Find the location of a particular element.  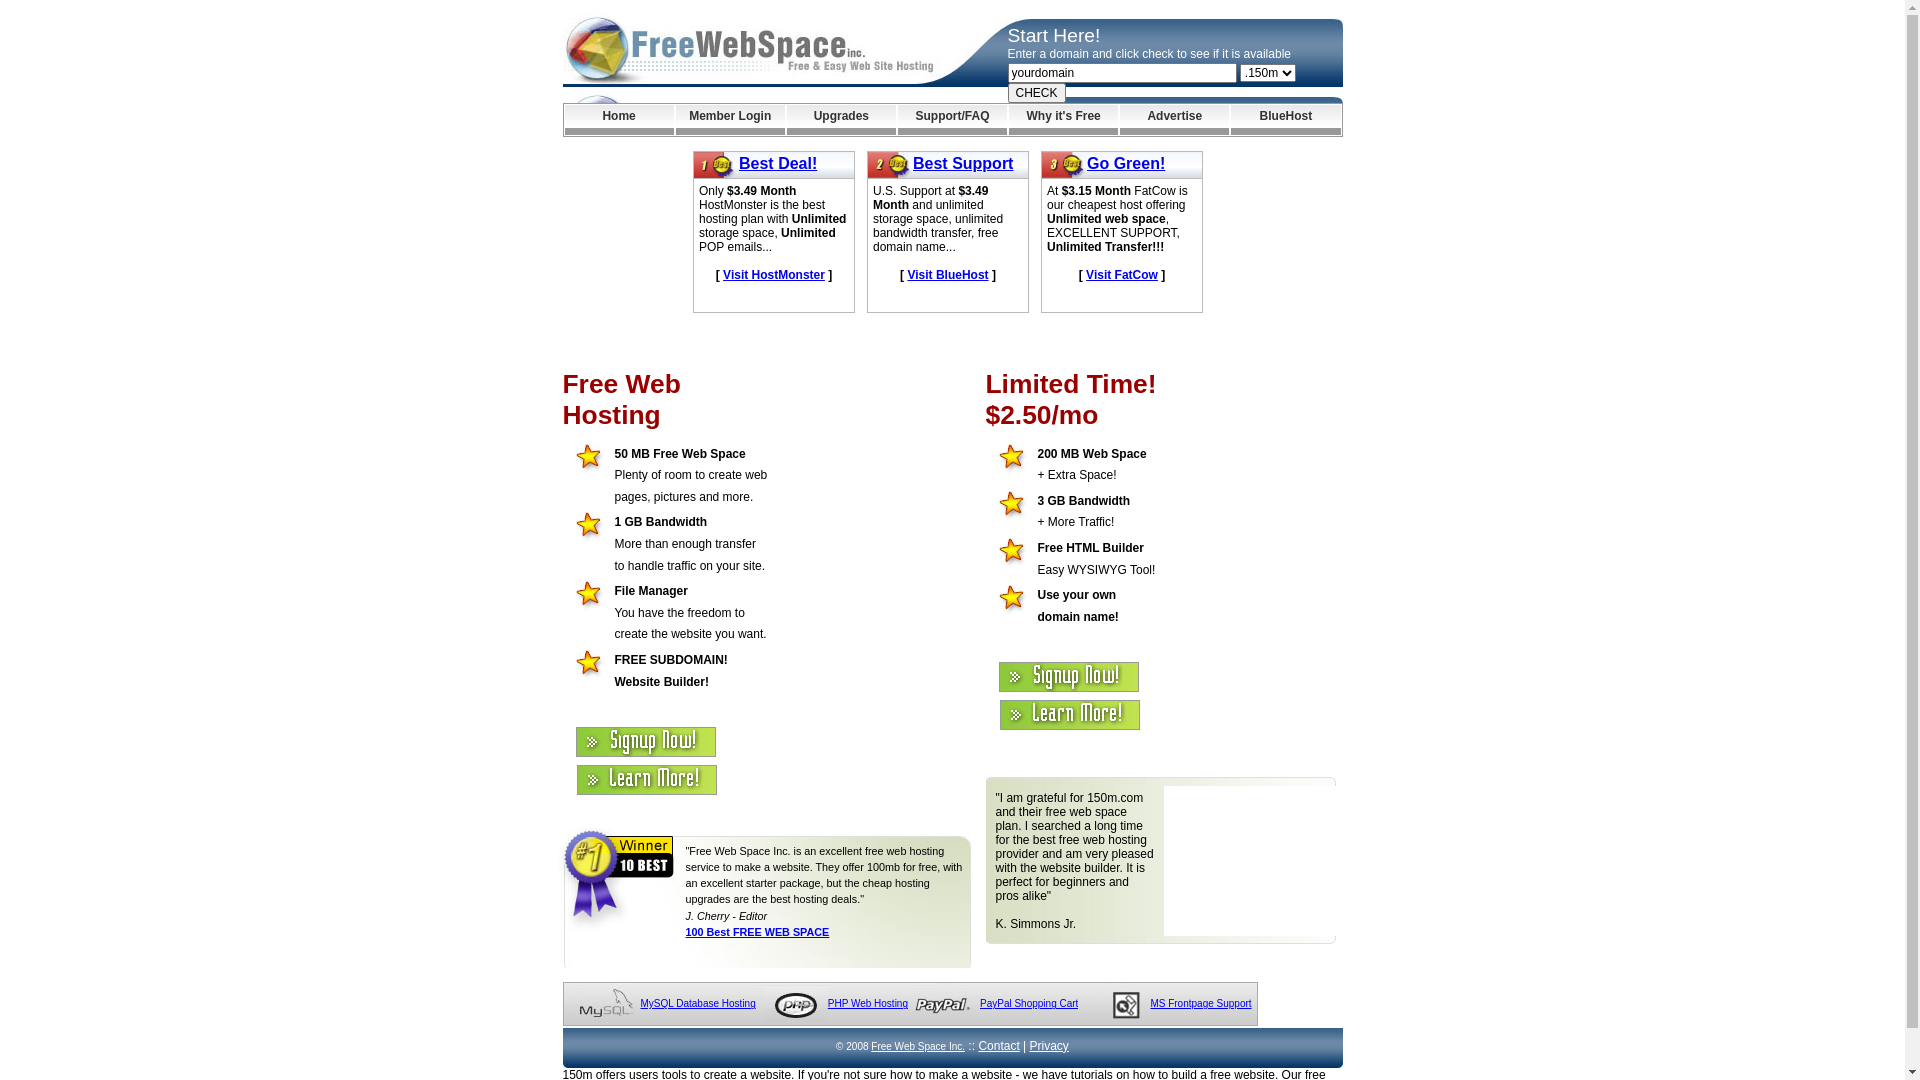

Upgrades is located at coordinates (842, 120).